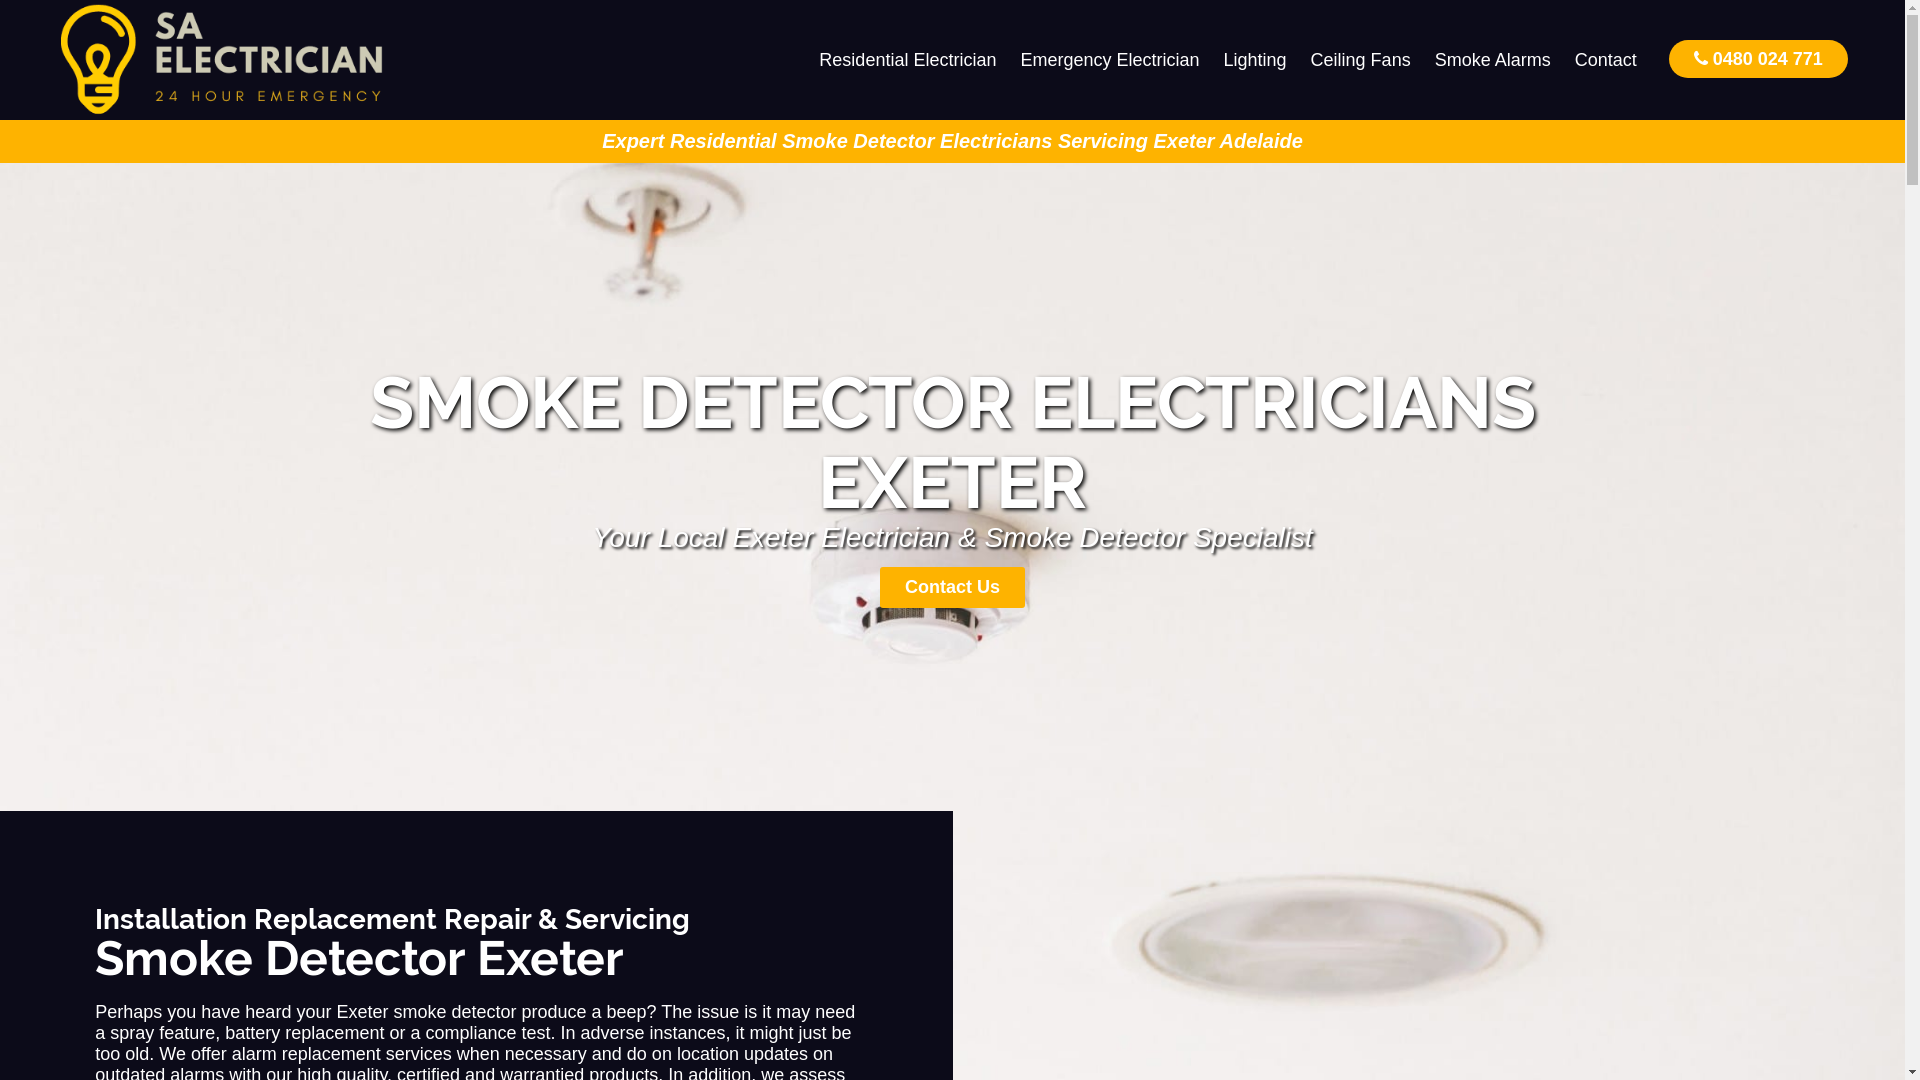 The height and width of the screenshot is (1080, 1920). What do you see at coordinates (1493, 60) in the screenshot?
I see `Smoke Alarms` at bounding box center [1493, 60].